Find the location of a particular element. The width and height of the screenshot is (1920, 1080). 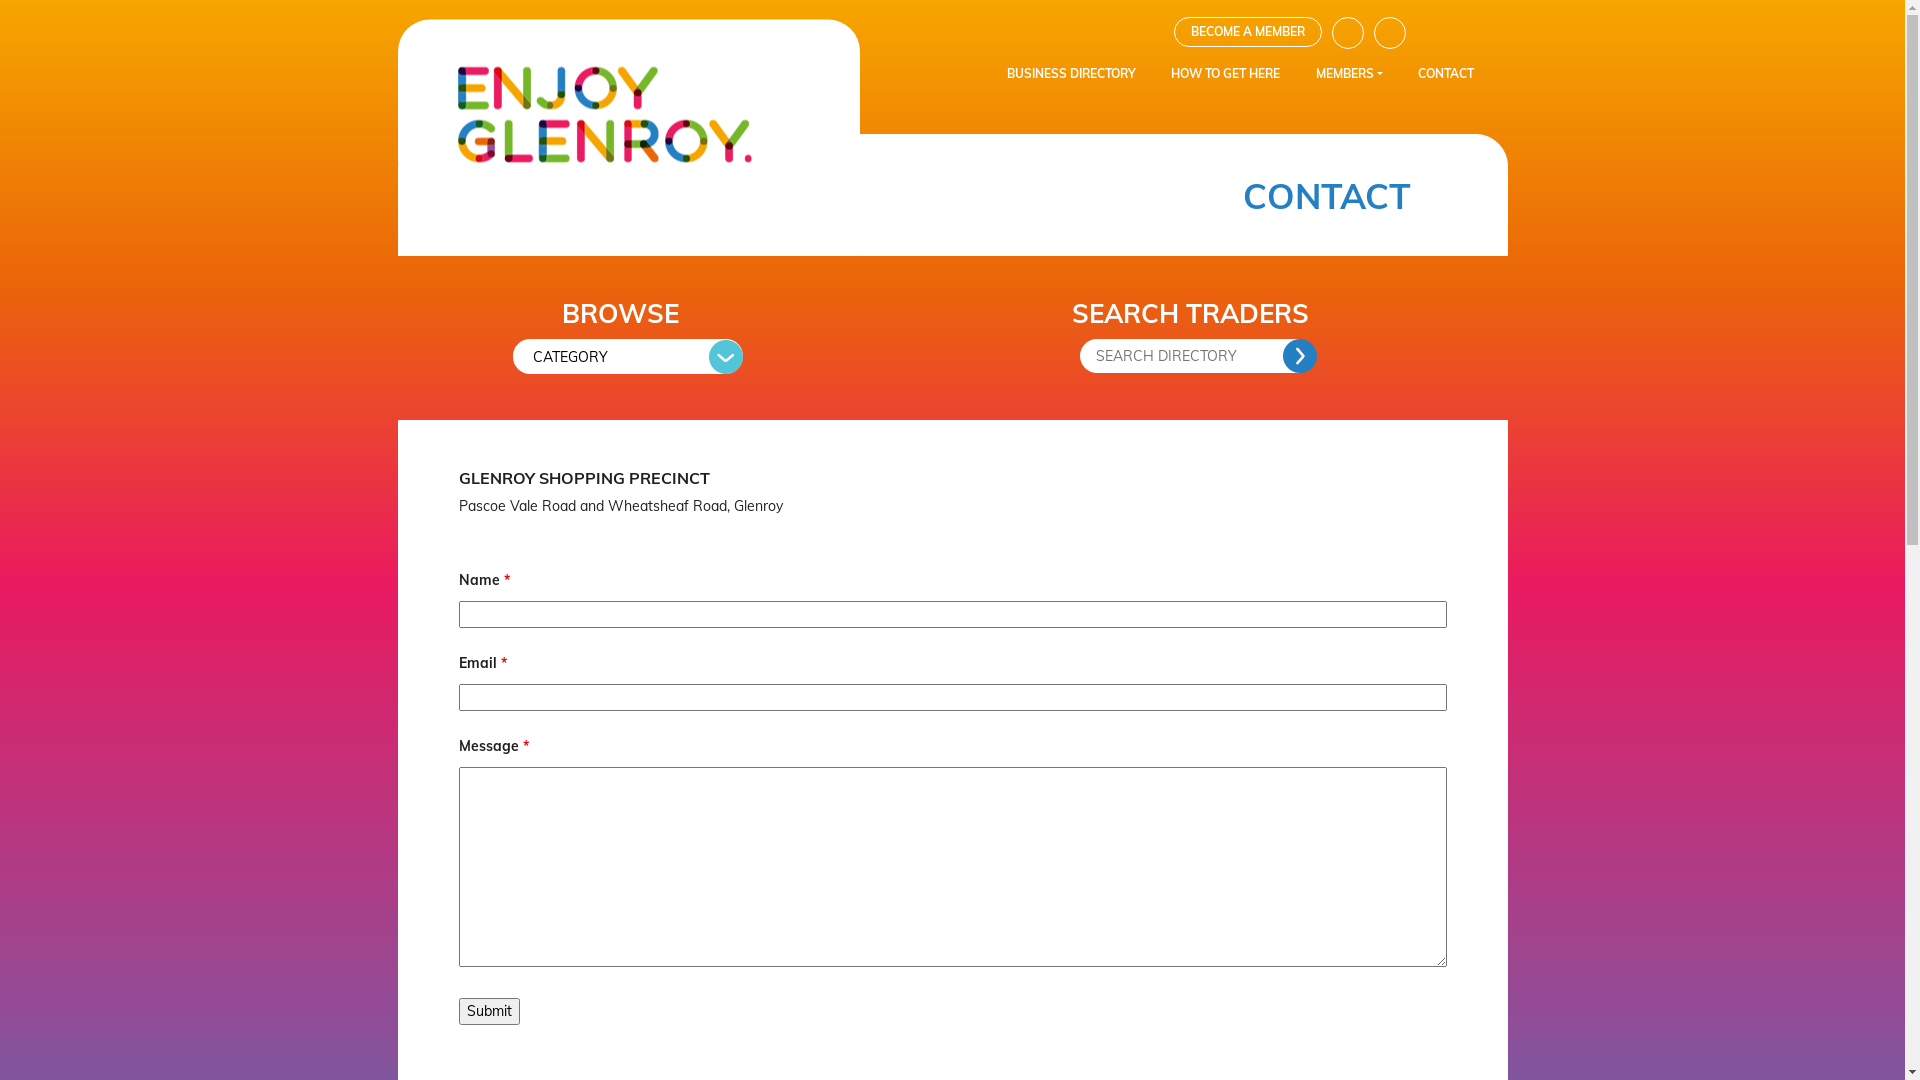

BUSINESS DIRECTORY is located at coordinates (1072, 74).